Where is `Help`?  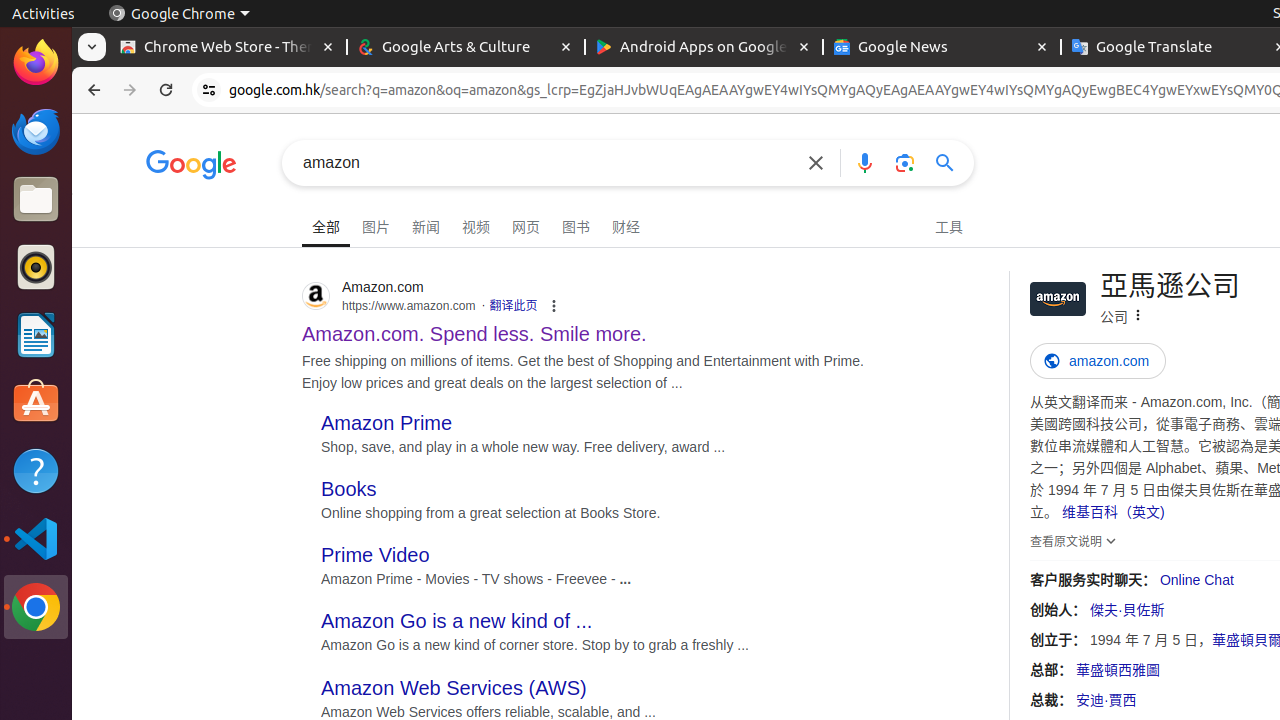 Help is located at coordinates (36, 470).